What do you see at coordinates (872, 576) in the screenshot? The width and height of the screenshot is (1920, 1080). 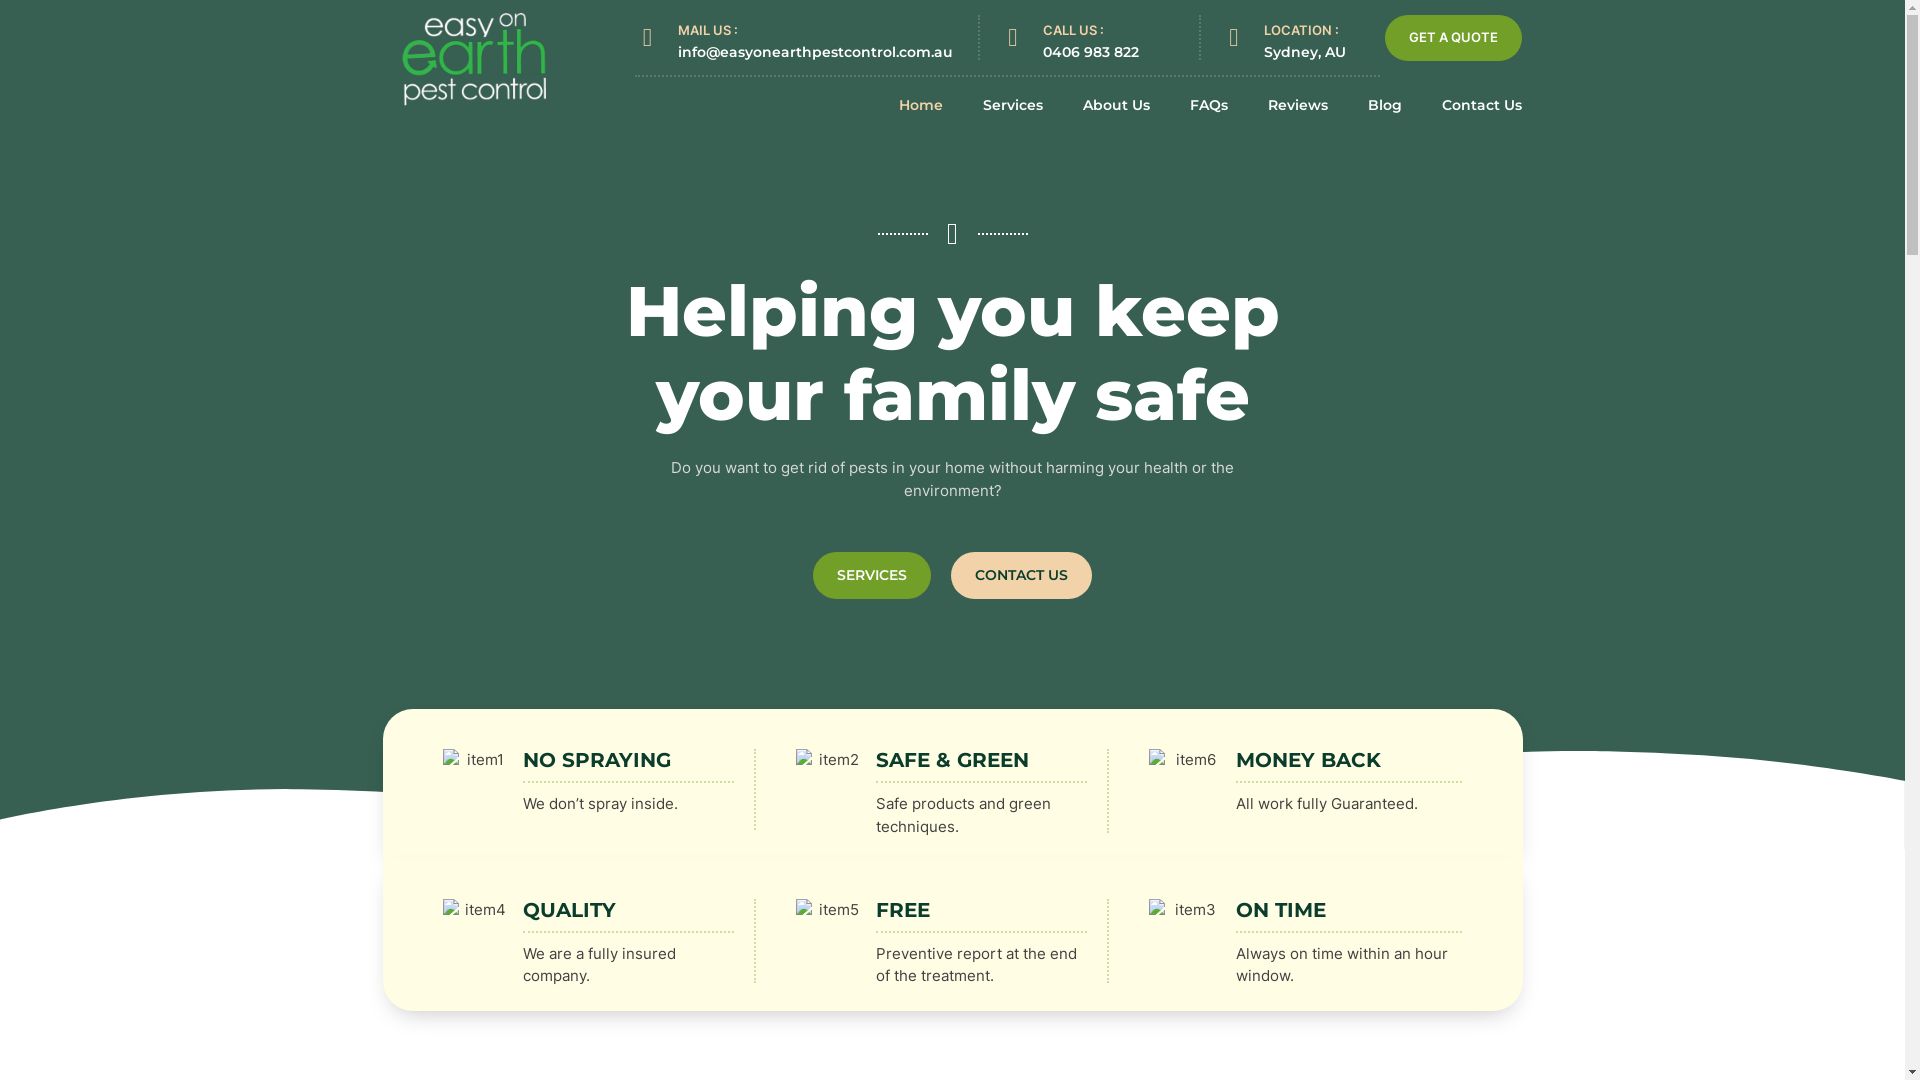 I see `SERVICES` at bounding box center [872, 576].